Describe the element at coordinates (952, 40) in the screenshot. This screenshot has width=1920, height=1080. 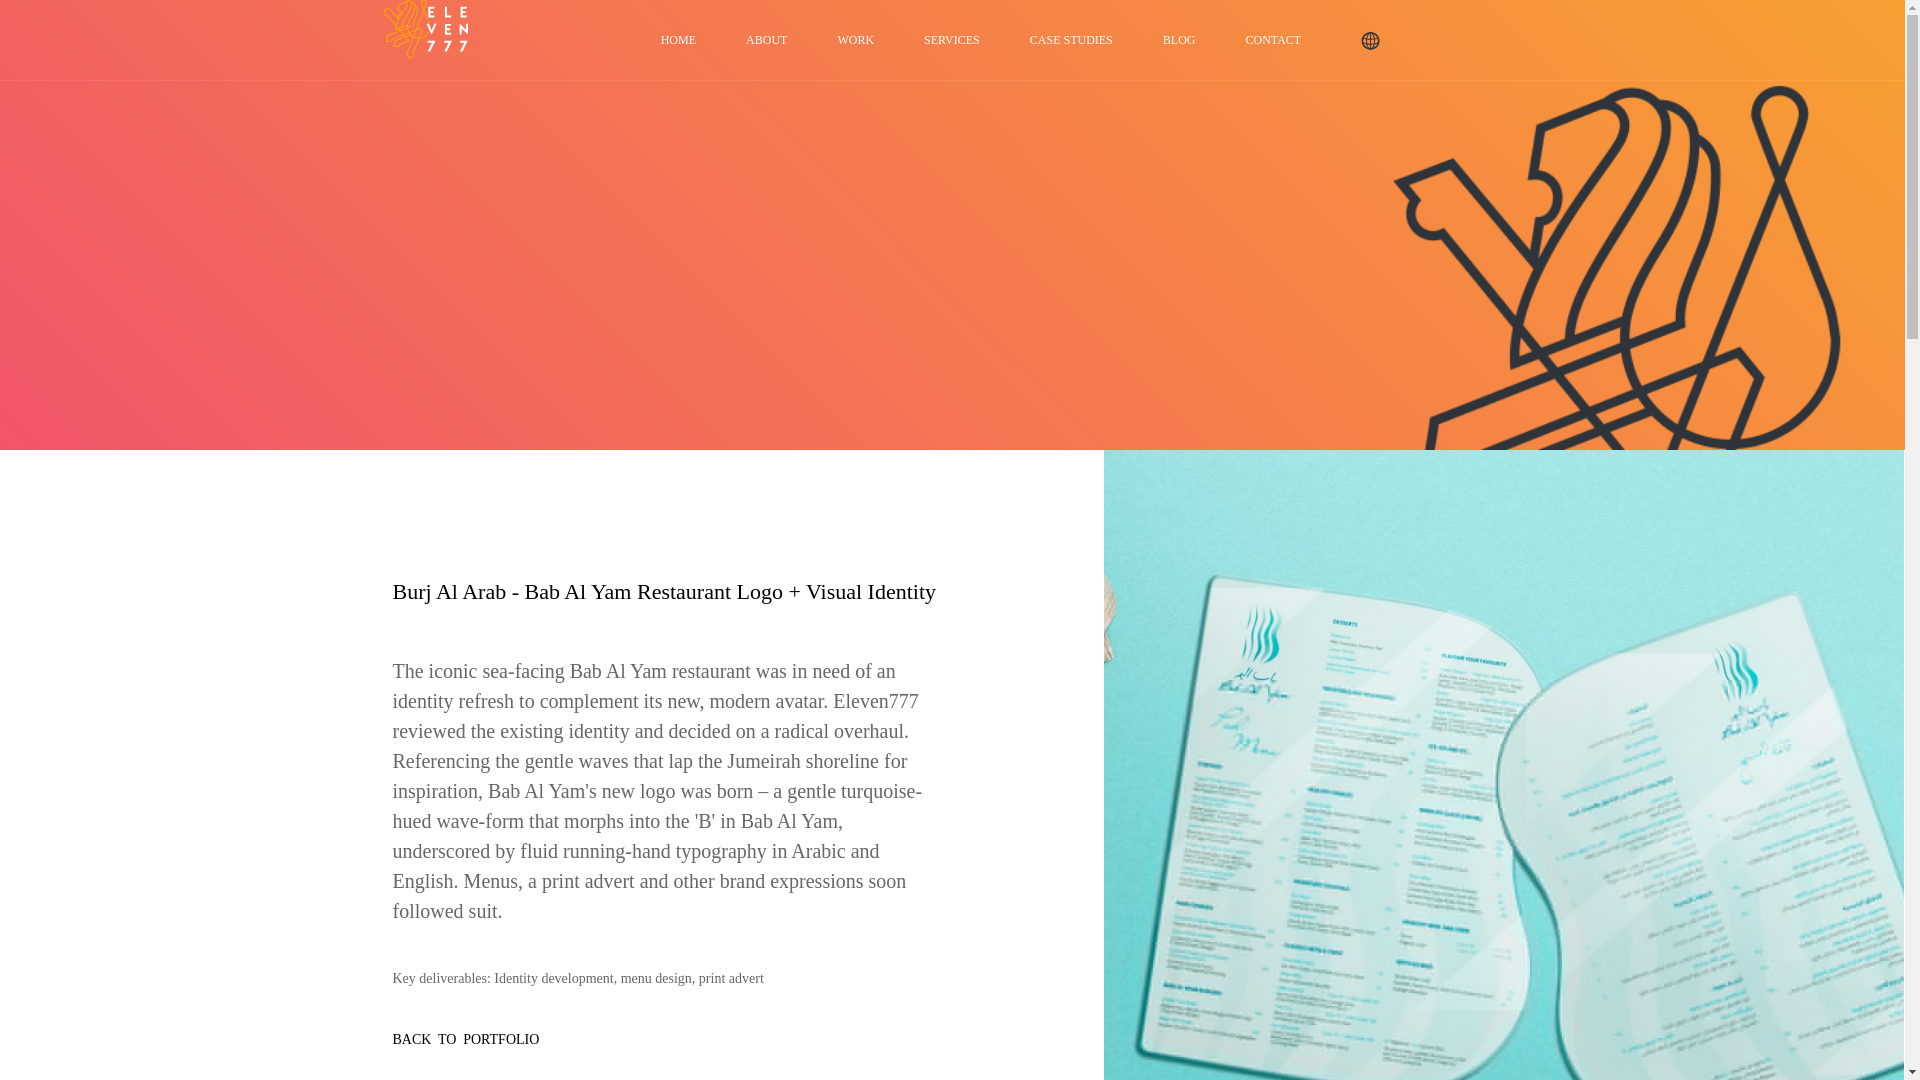
I see `SERVICES` at that location.